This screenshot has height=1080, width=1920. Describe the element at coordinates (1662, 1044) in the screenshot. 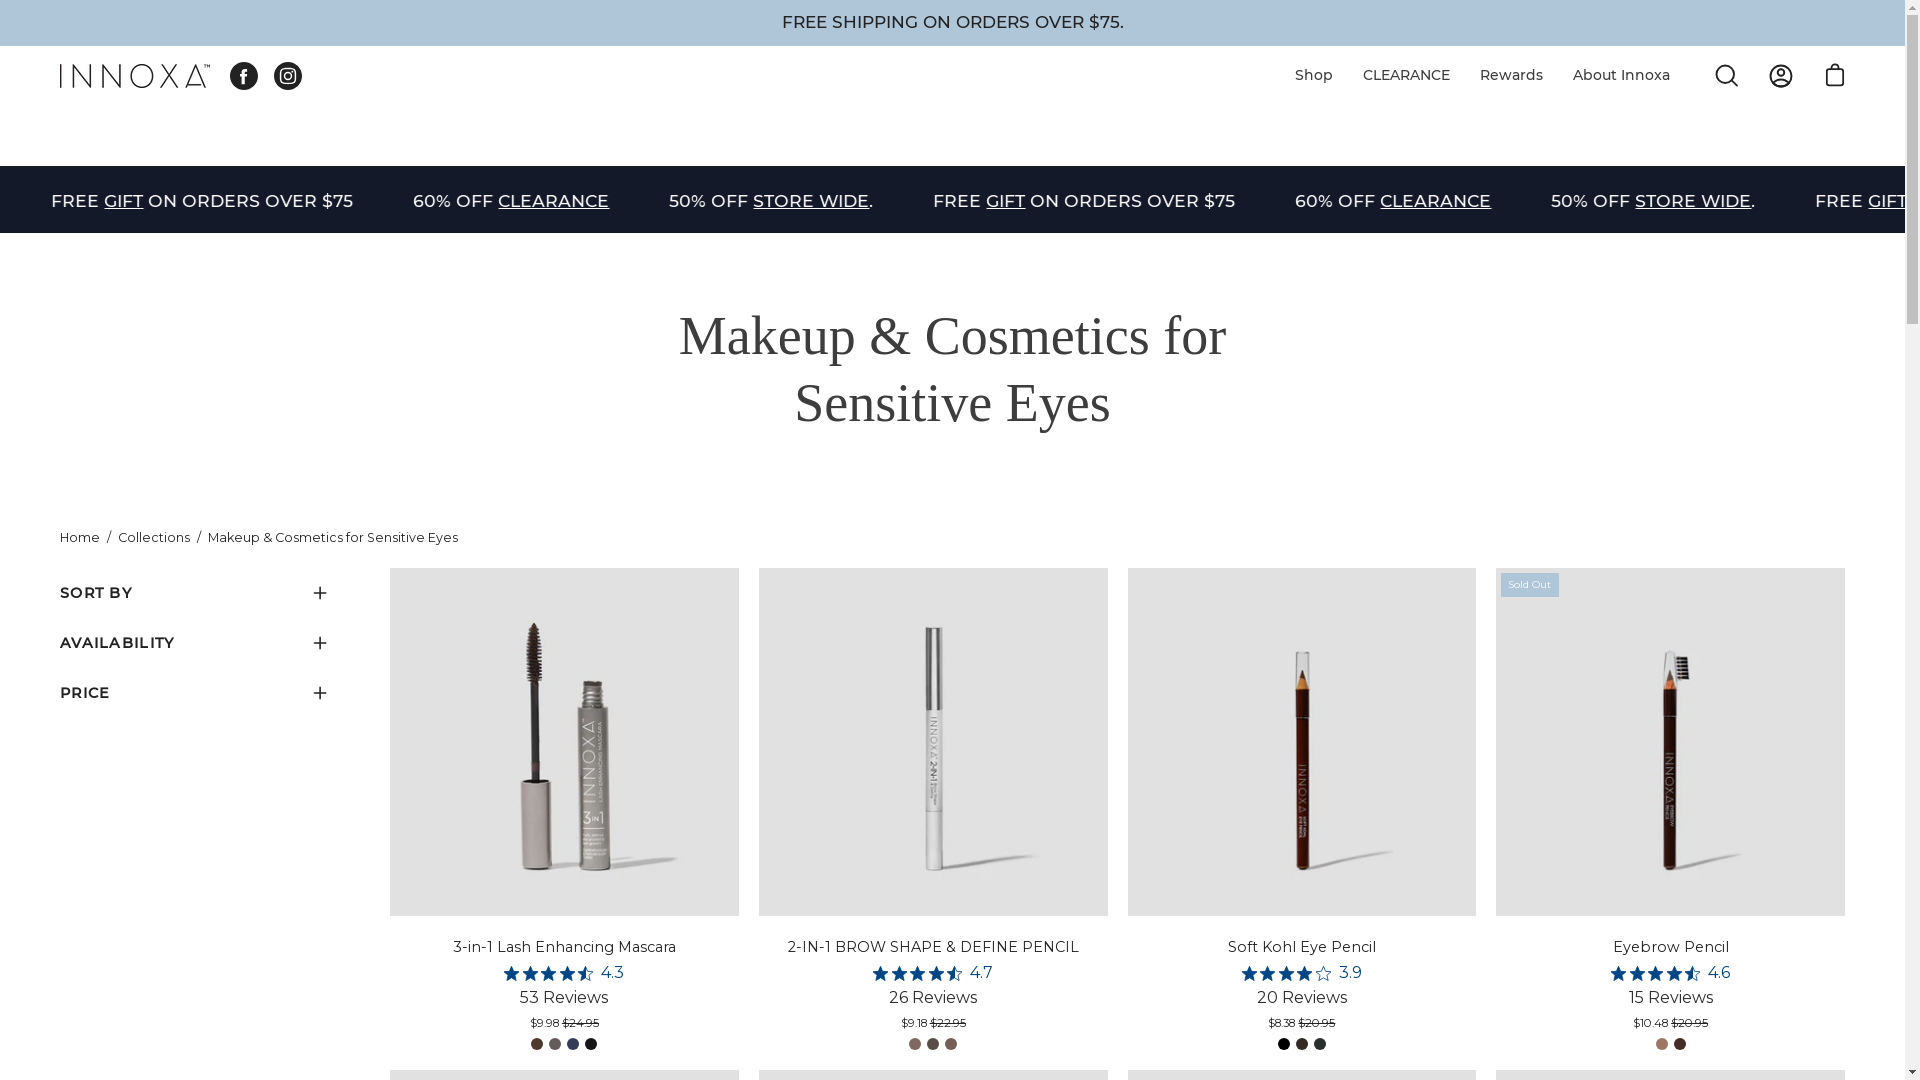

I see `Eyebrow Pencil - Light Brown` at that location.